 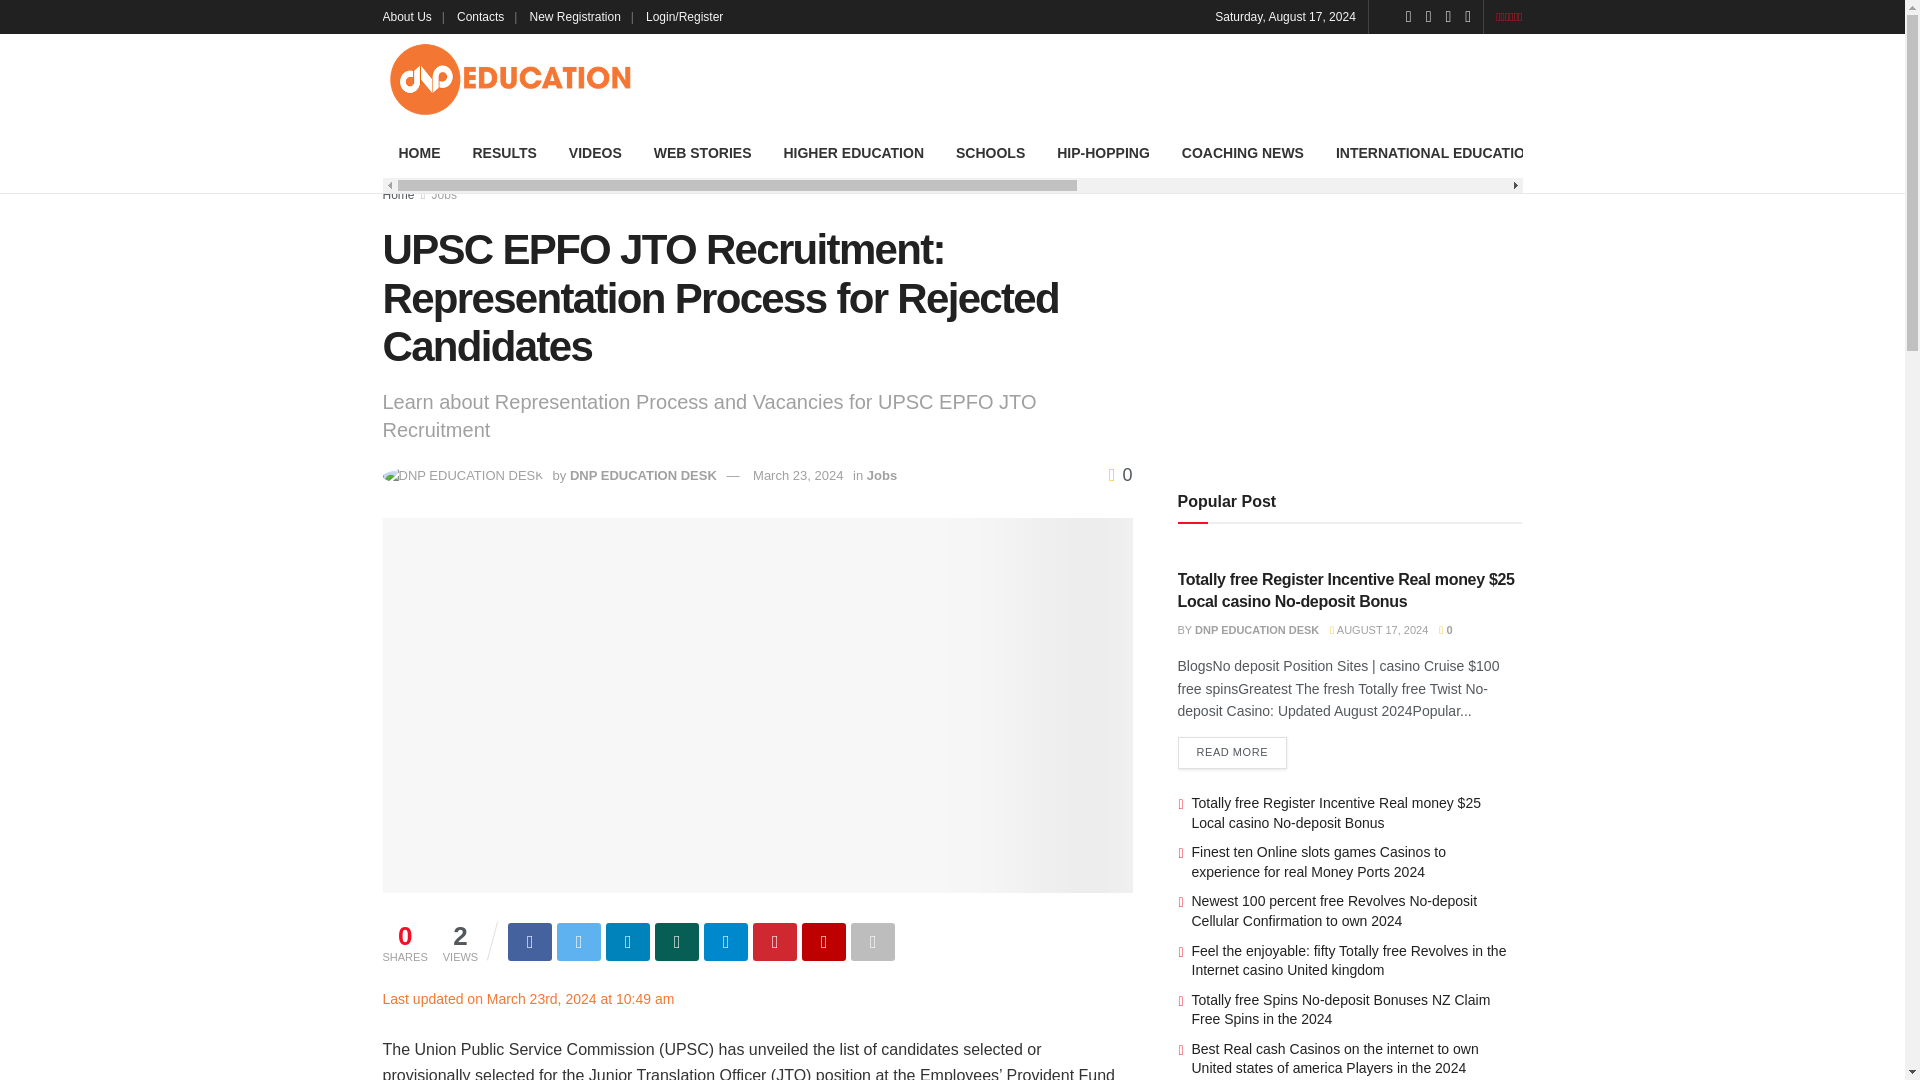 I want to click on New Registration, so click(x=581, y=16).